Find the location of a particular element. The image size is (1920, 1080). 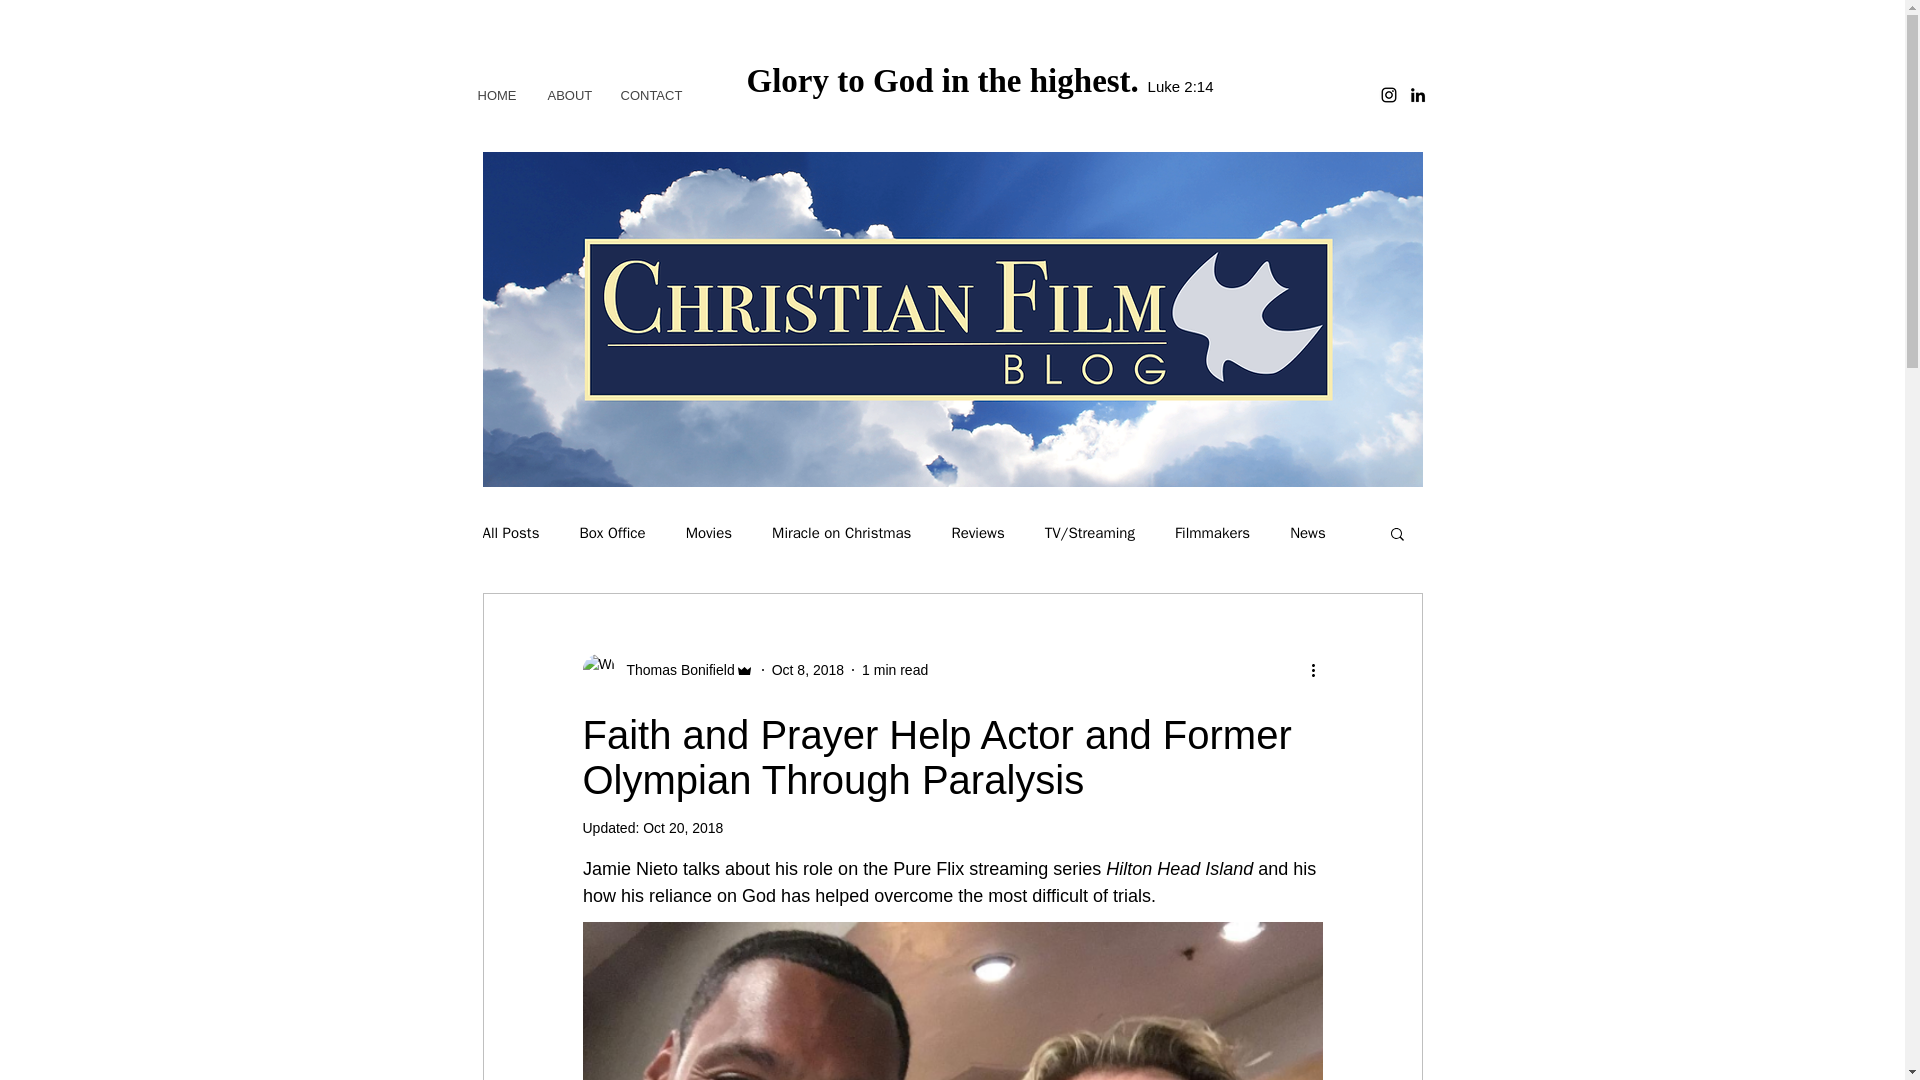

Oct 8, 2018 is located at coordinates (808, 670).